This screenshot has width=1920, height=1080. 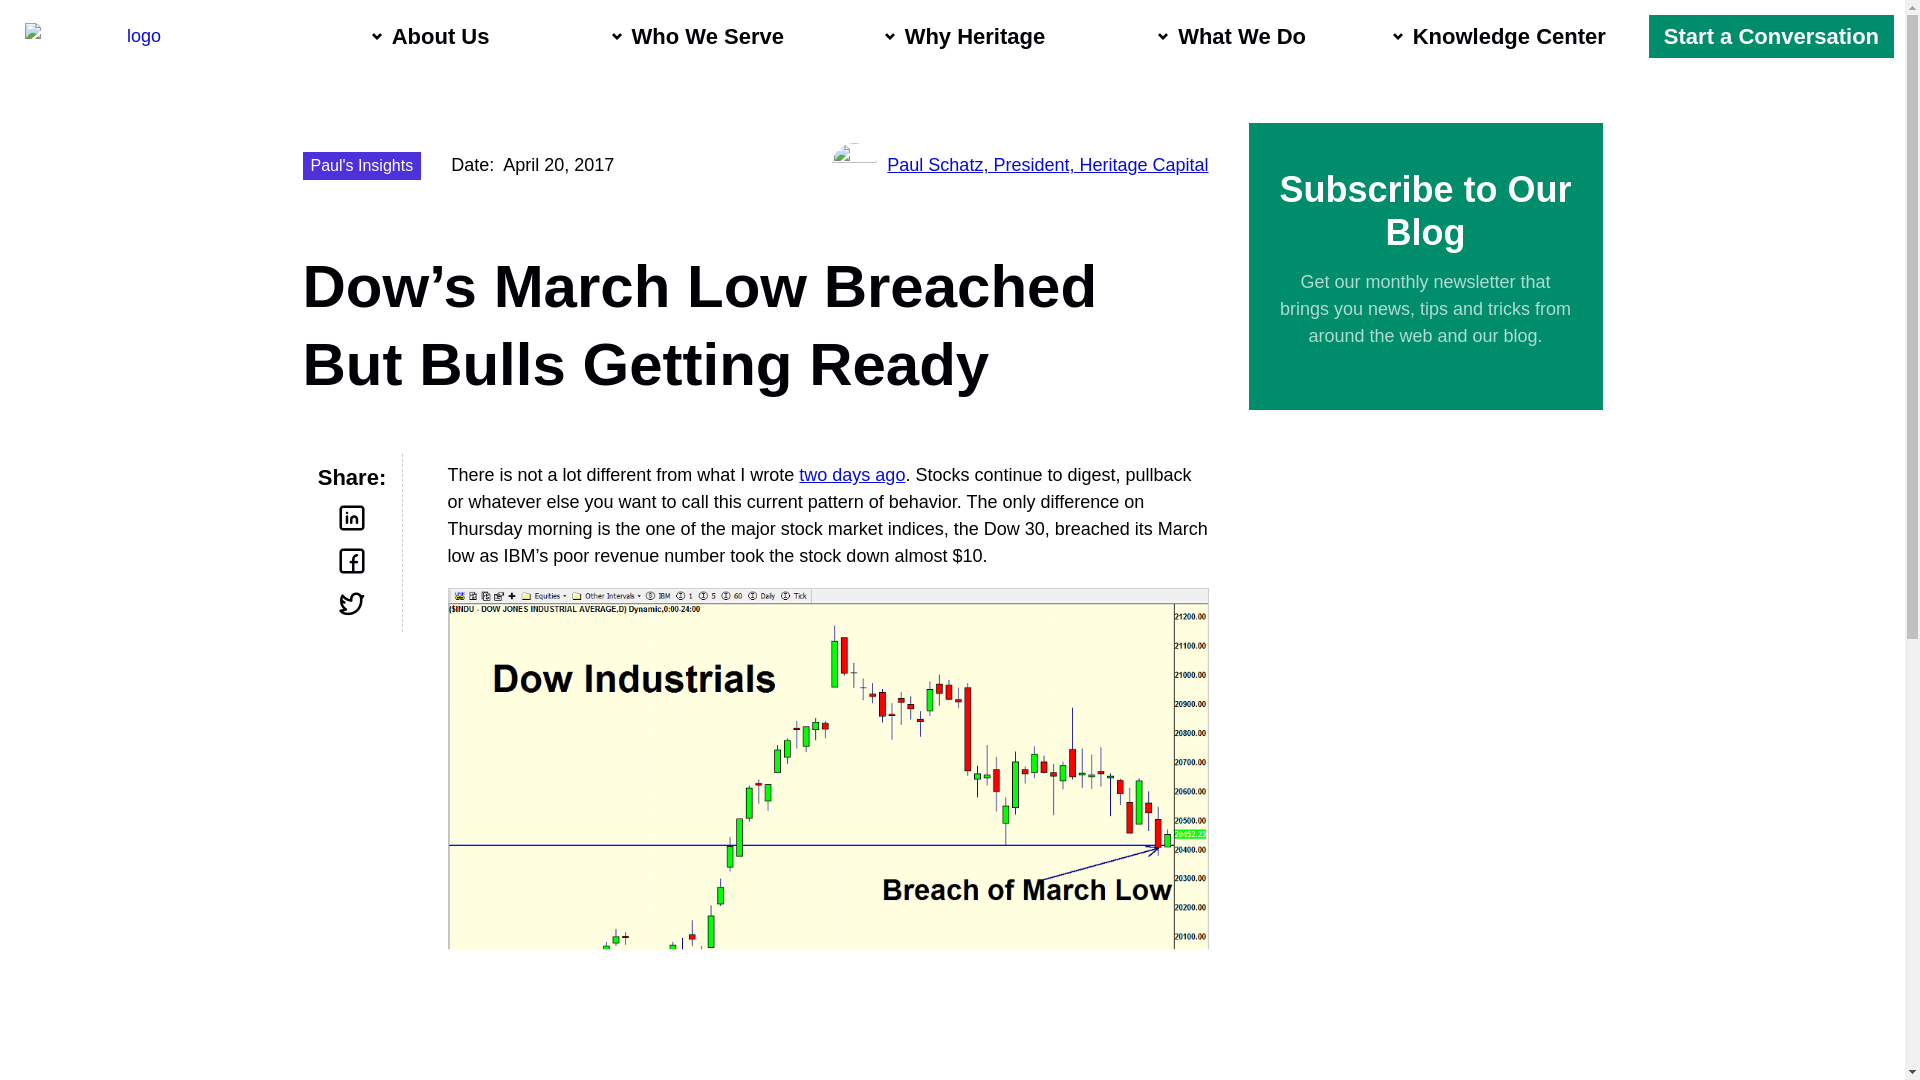 I want to click on Knowledge Center, so click(x=1504, y=36).